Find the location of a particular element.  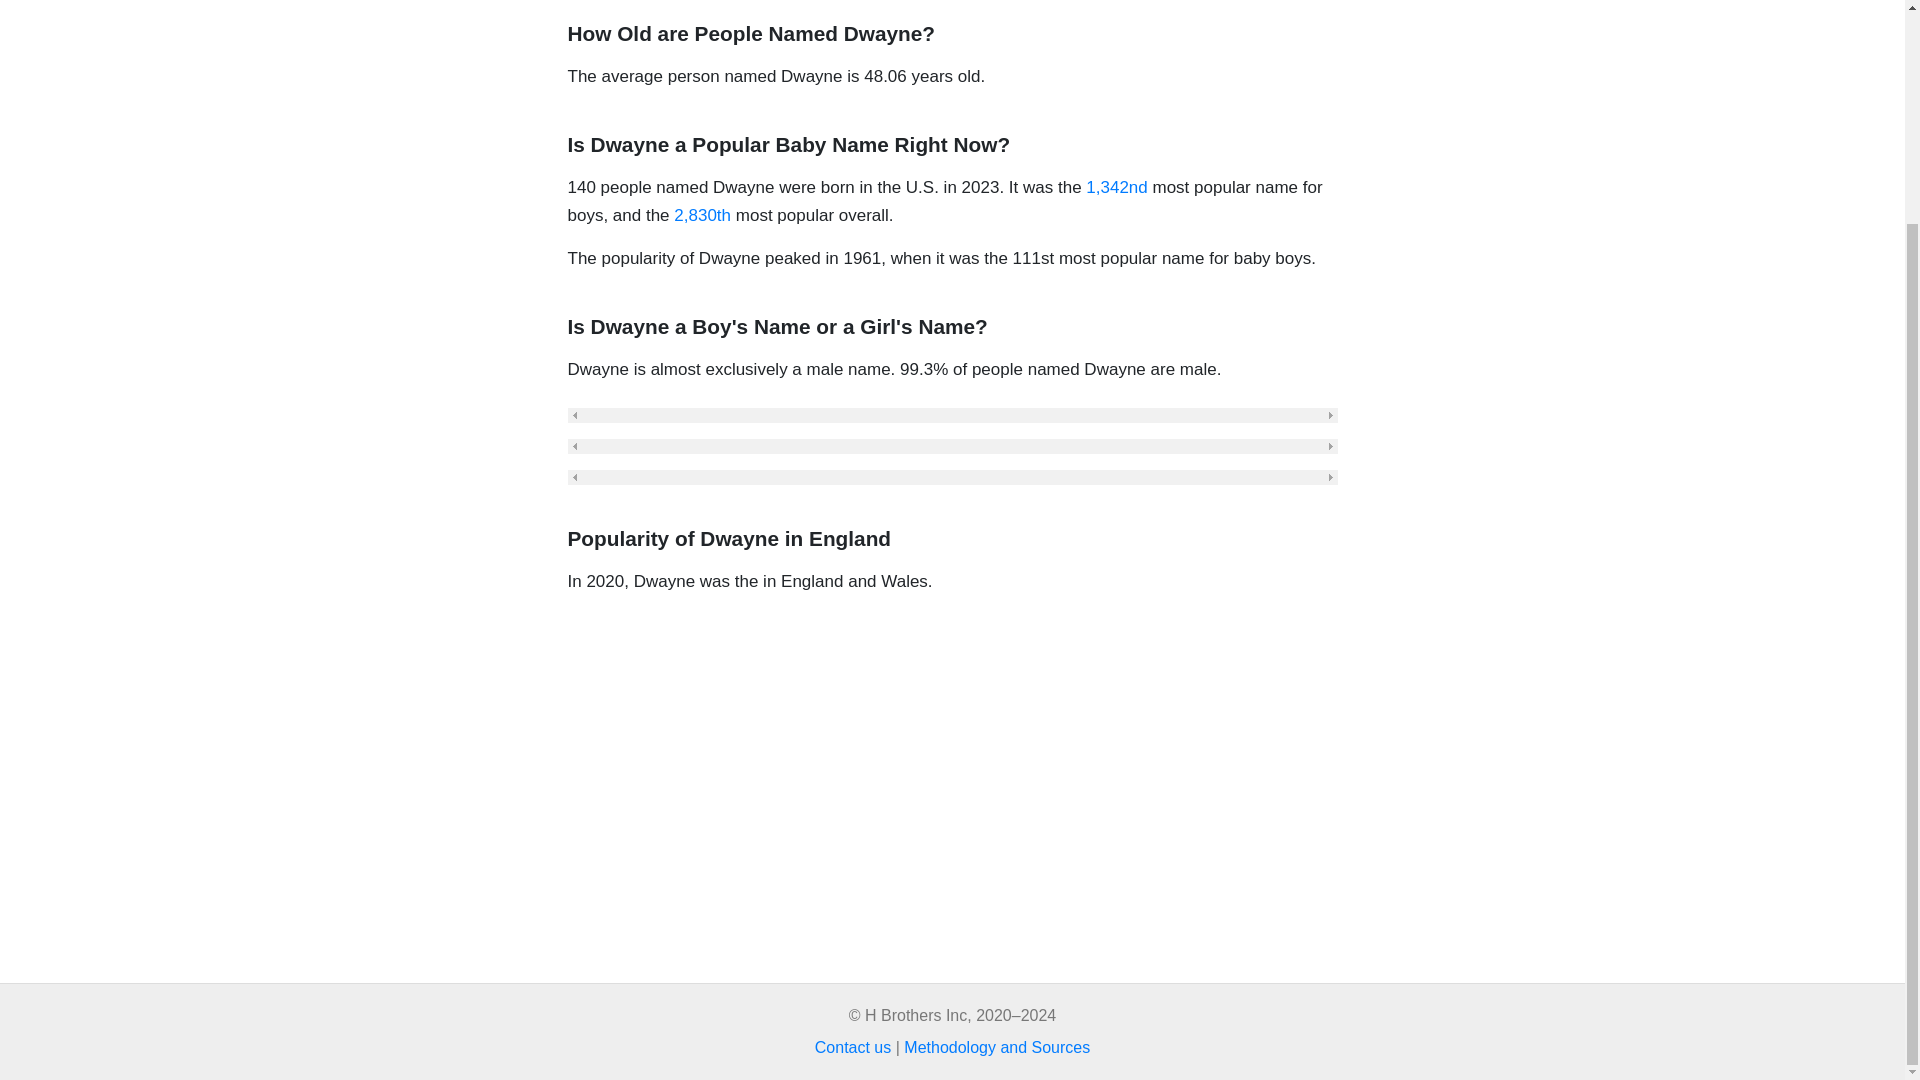

Contact us is located at coordinates (852, 1047).